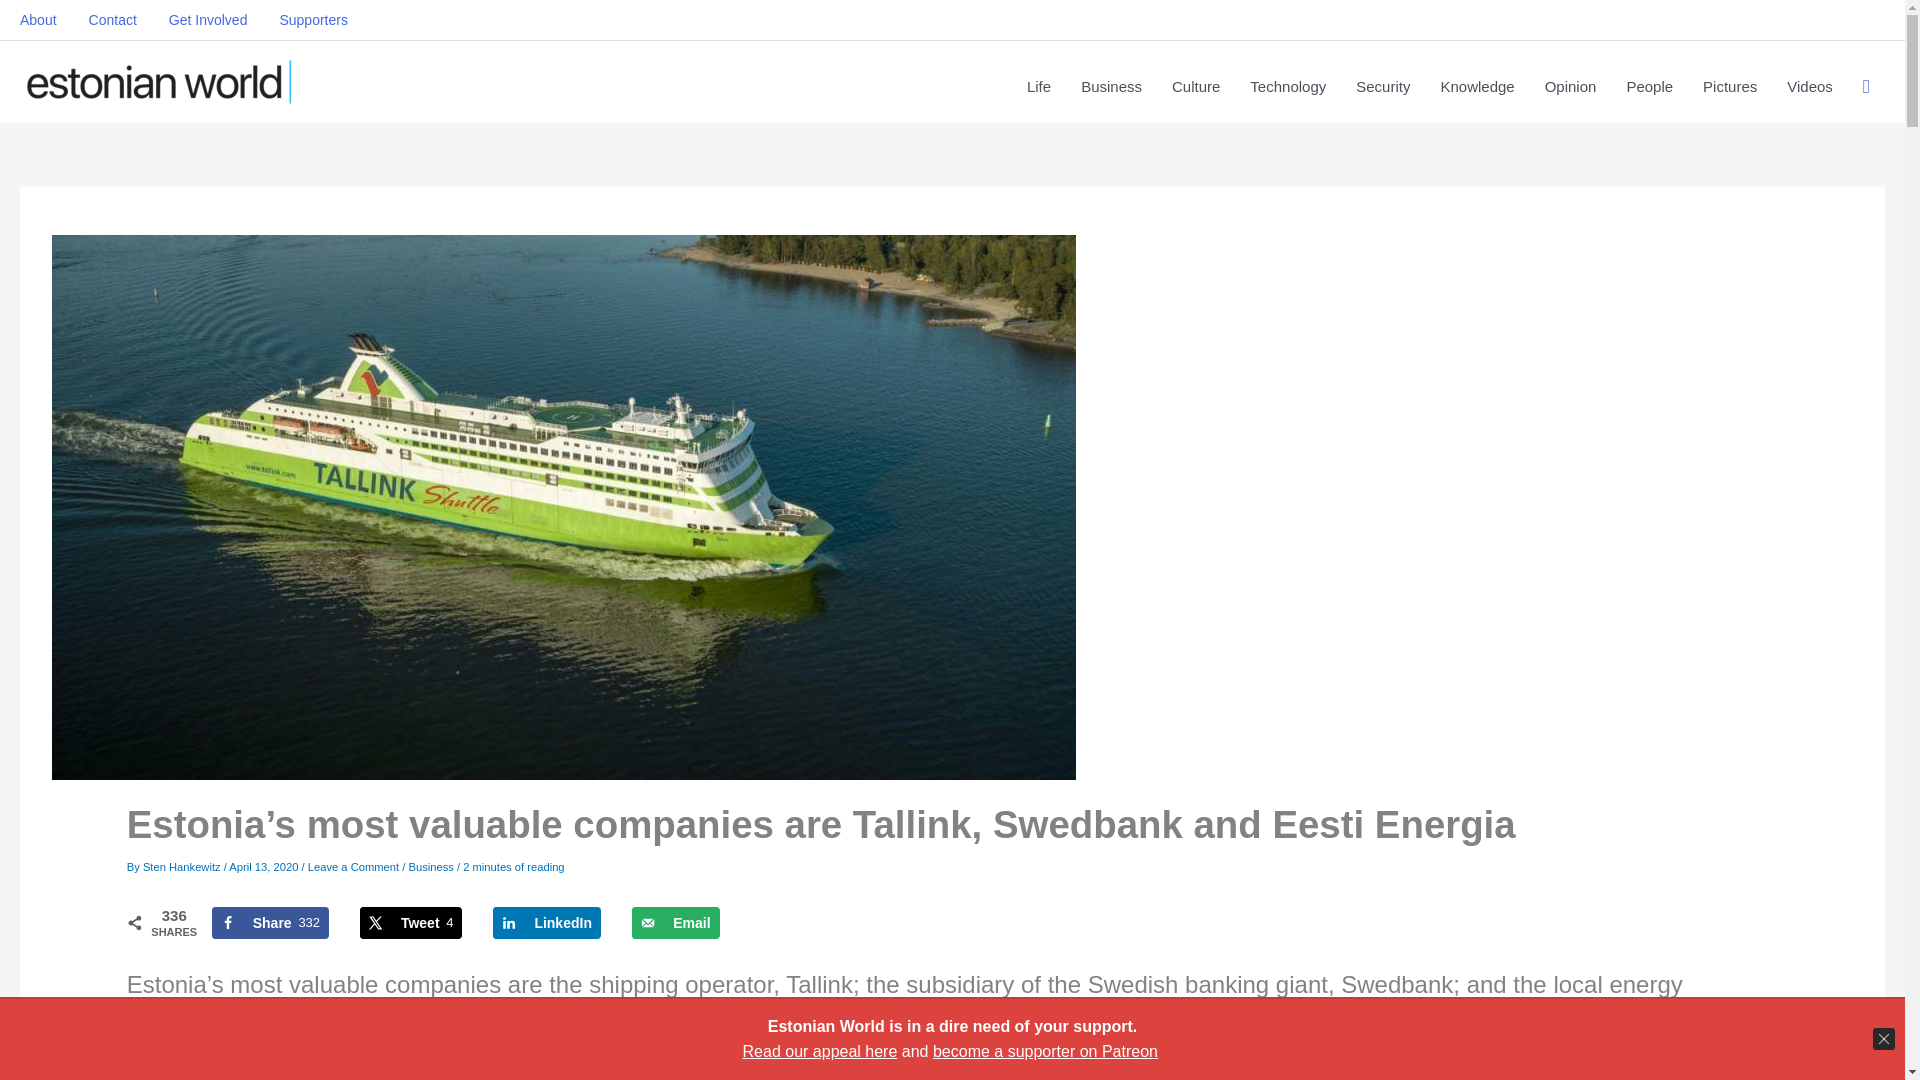 The height and width of the screenshot is (1080, 1920). What do you see at coordinates (312, 20) in the screenshot?
I see `Send over email` at bounding box center [312, 20].